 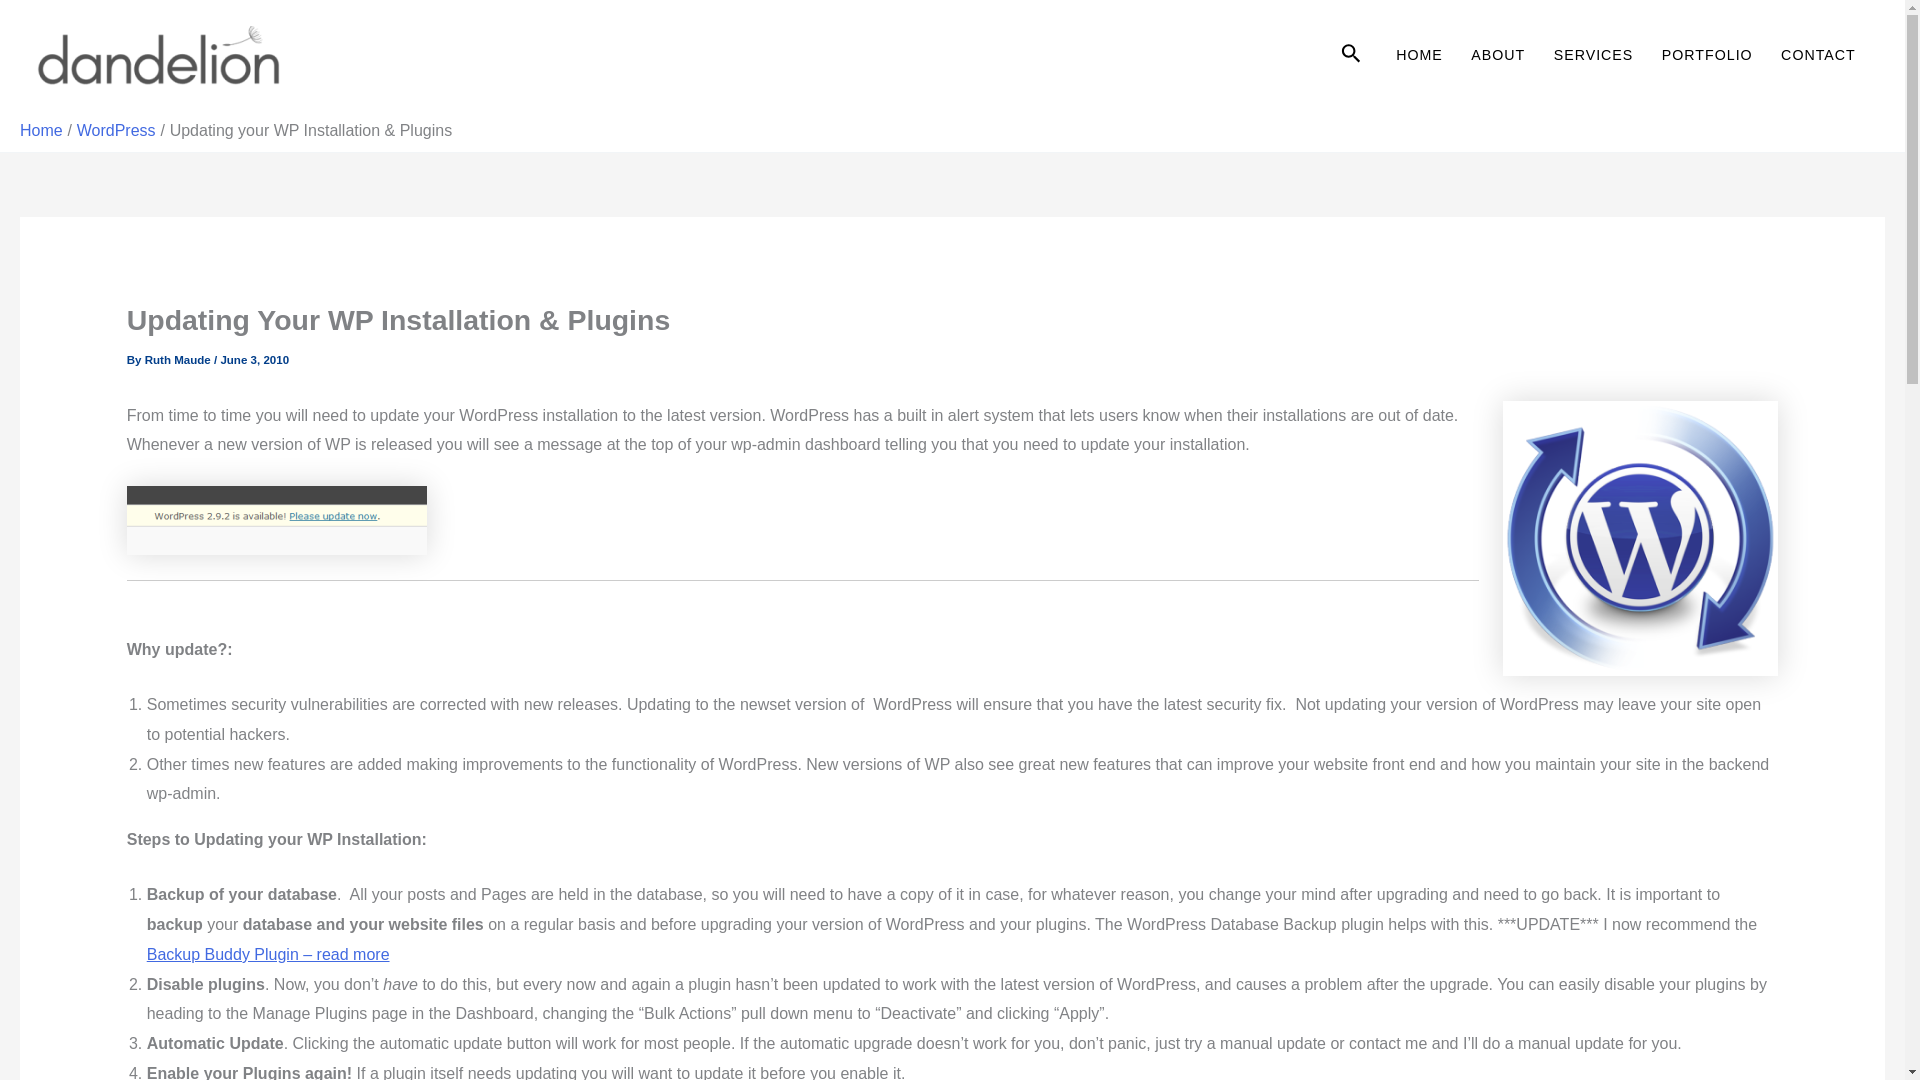 What do you see at coordinates (1706, 55) in the screenshot?
I see `PORTFOLIO` at bounding box center [1706, 55].